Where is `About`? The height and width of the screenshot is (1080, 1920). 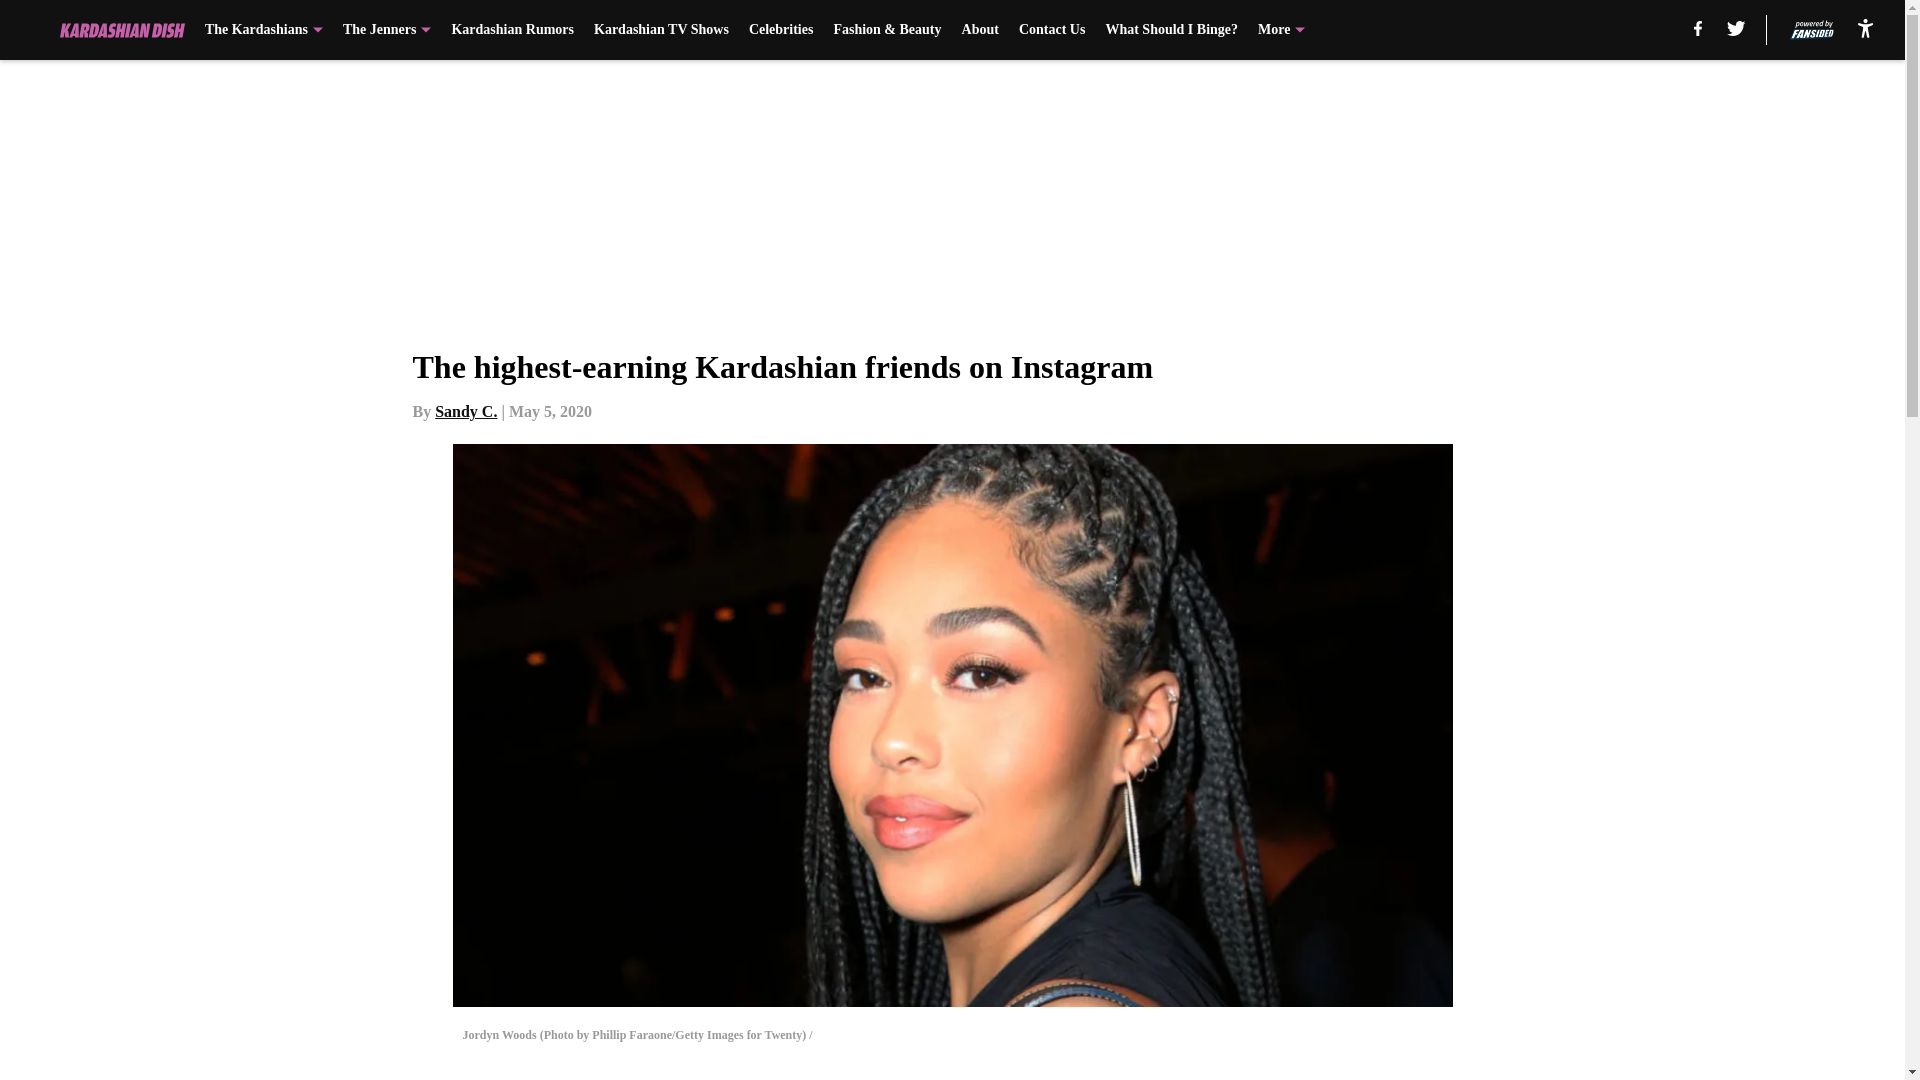 About is located at coordinates (980, 30).